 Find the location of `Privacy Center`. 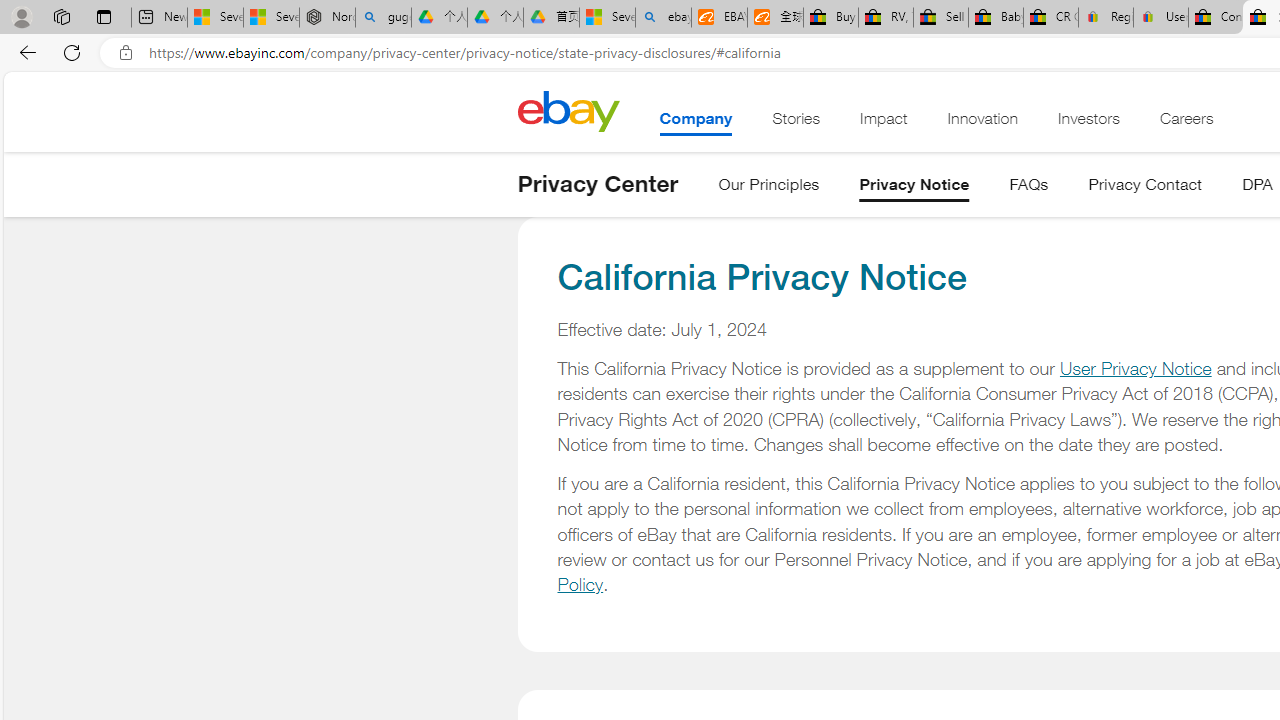

Privacy Center is located at coordinates (598, 184).